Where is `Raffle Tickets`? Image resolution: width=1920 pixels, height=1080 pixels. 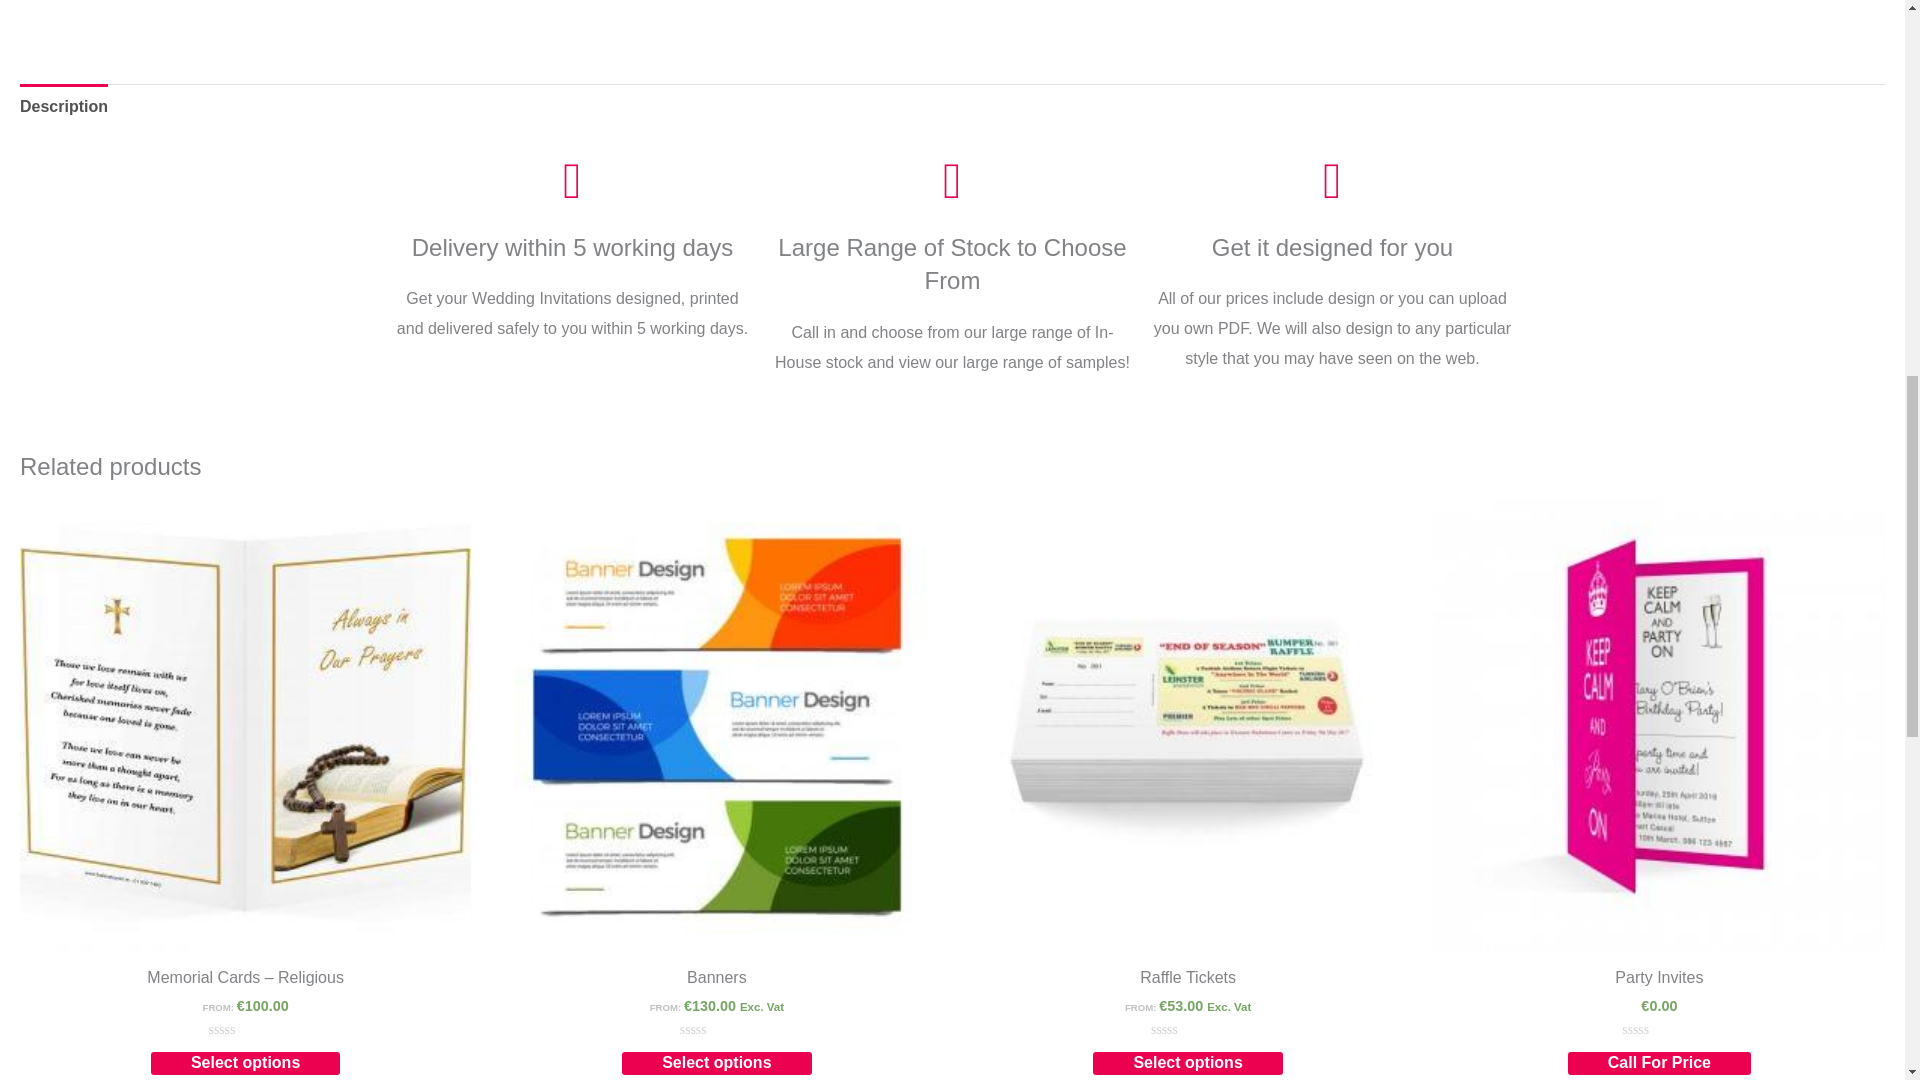 Raffle Tickets is located at coordinates (1188, 982).